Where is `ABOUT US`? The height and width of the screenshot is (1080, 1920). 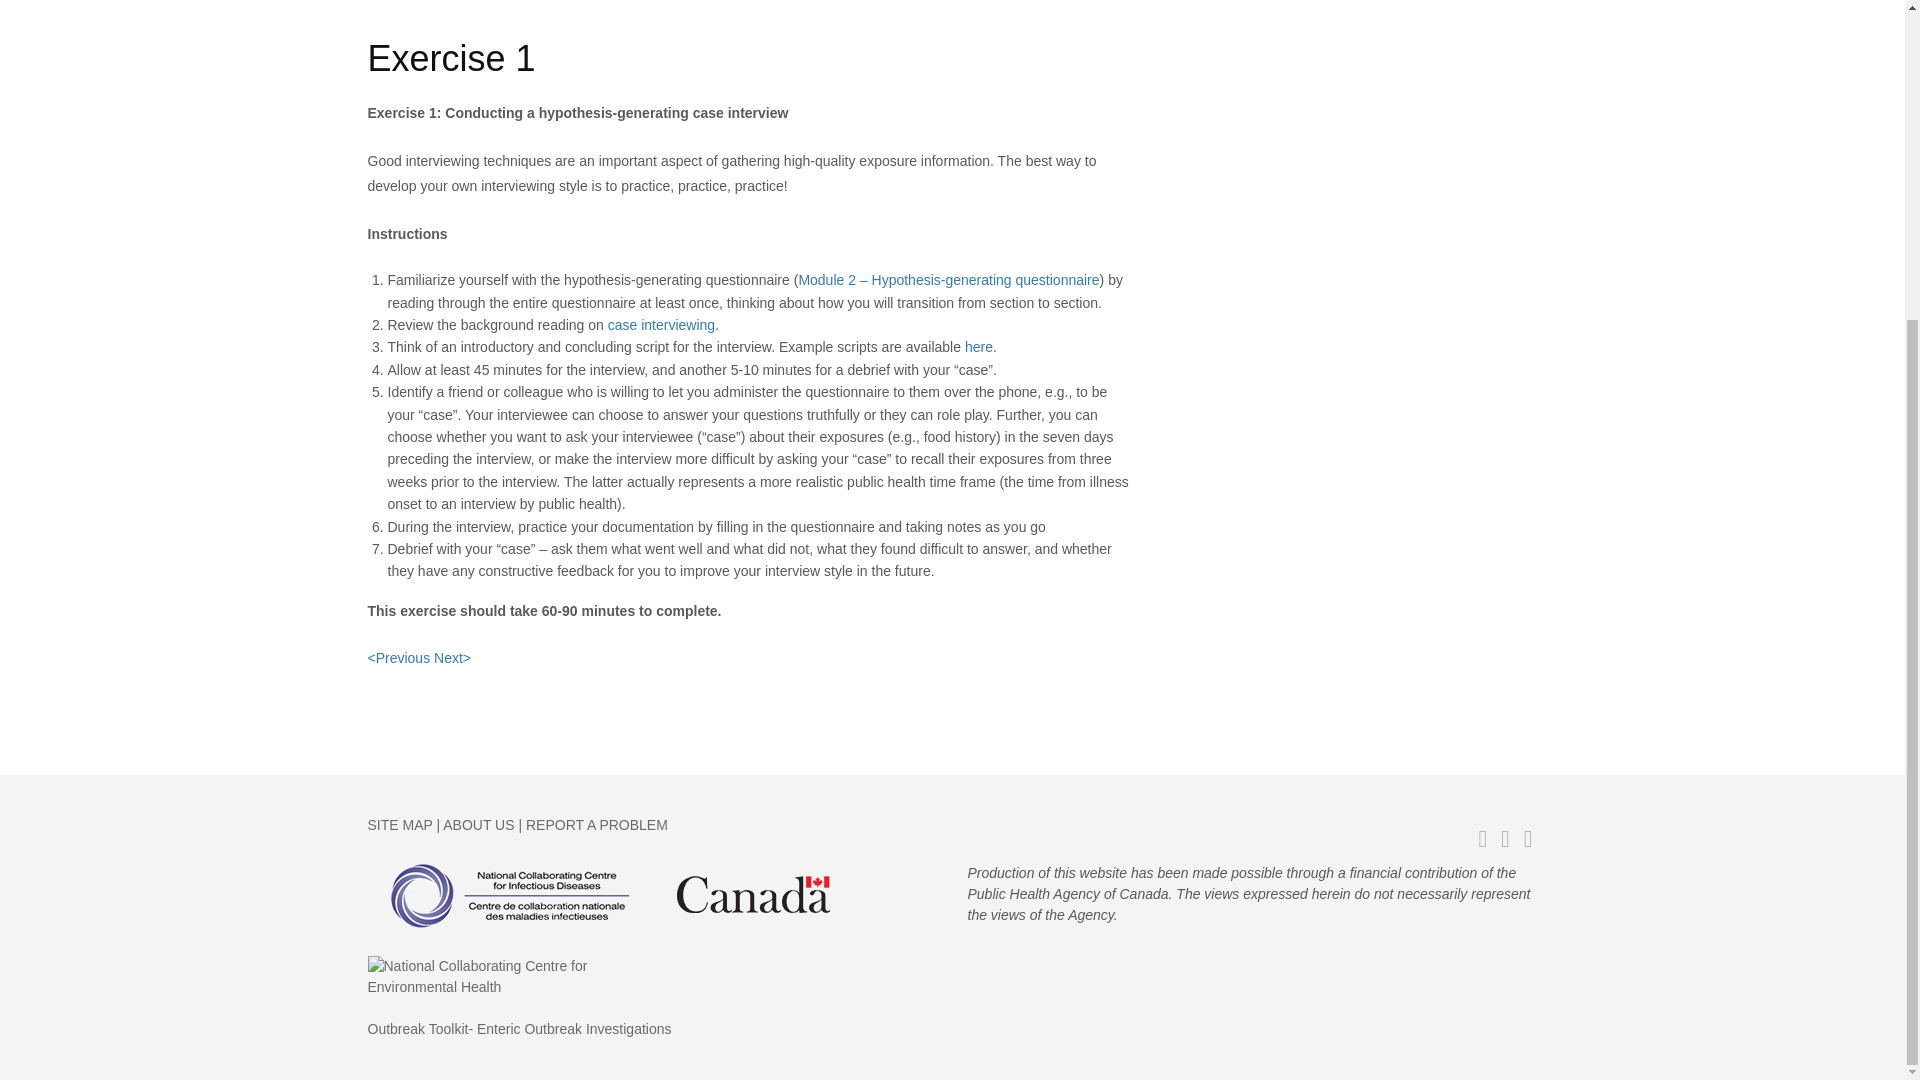 ABOUT US is located at coordinates (478, 824).